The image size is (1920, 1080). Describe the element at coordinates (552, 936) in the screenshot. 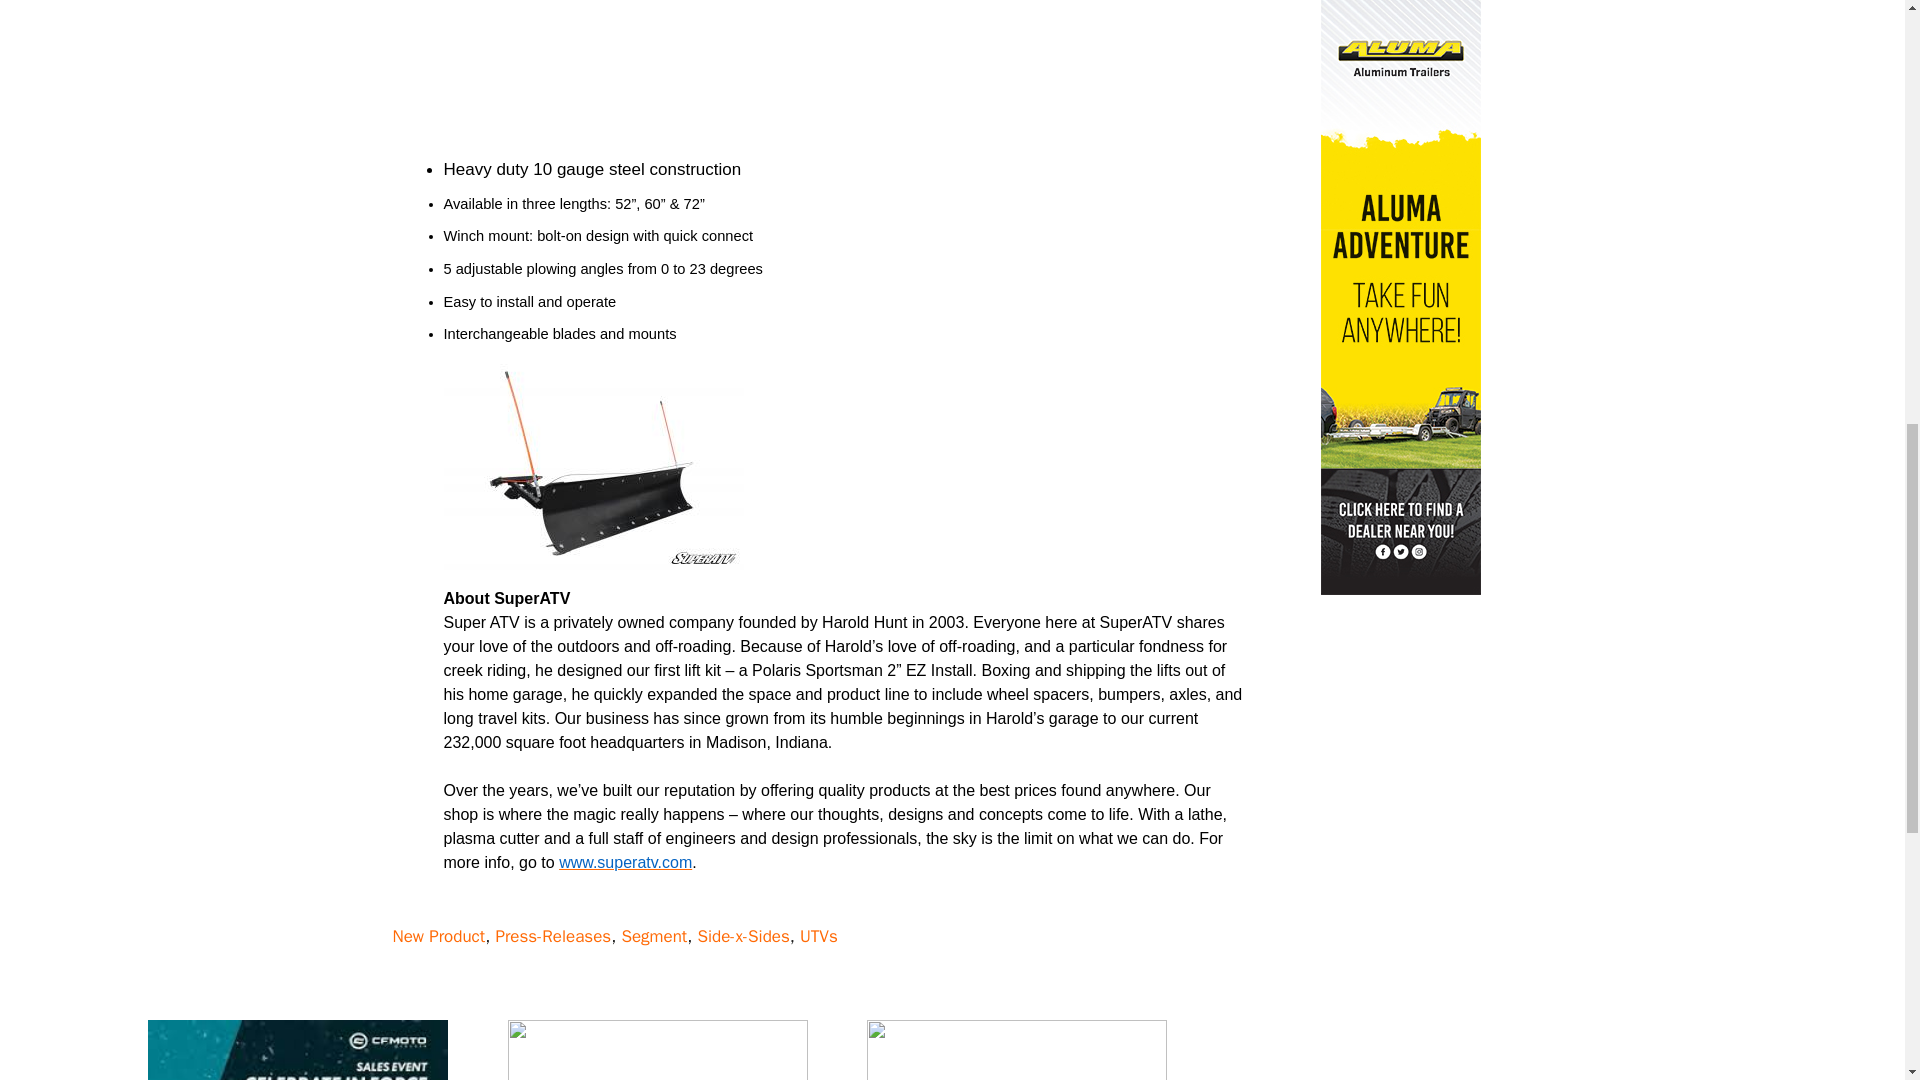

I see `Press-Releases` at that location.